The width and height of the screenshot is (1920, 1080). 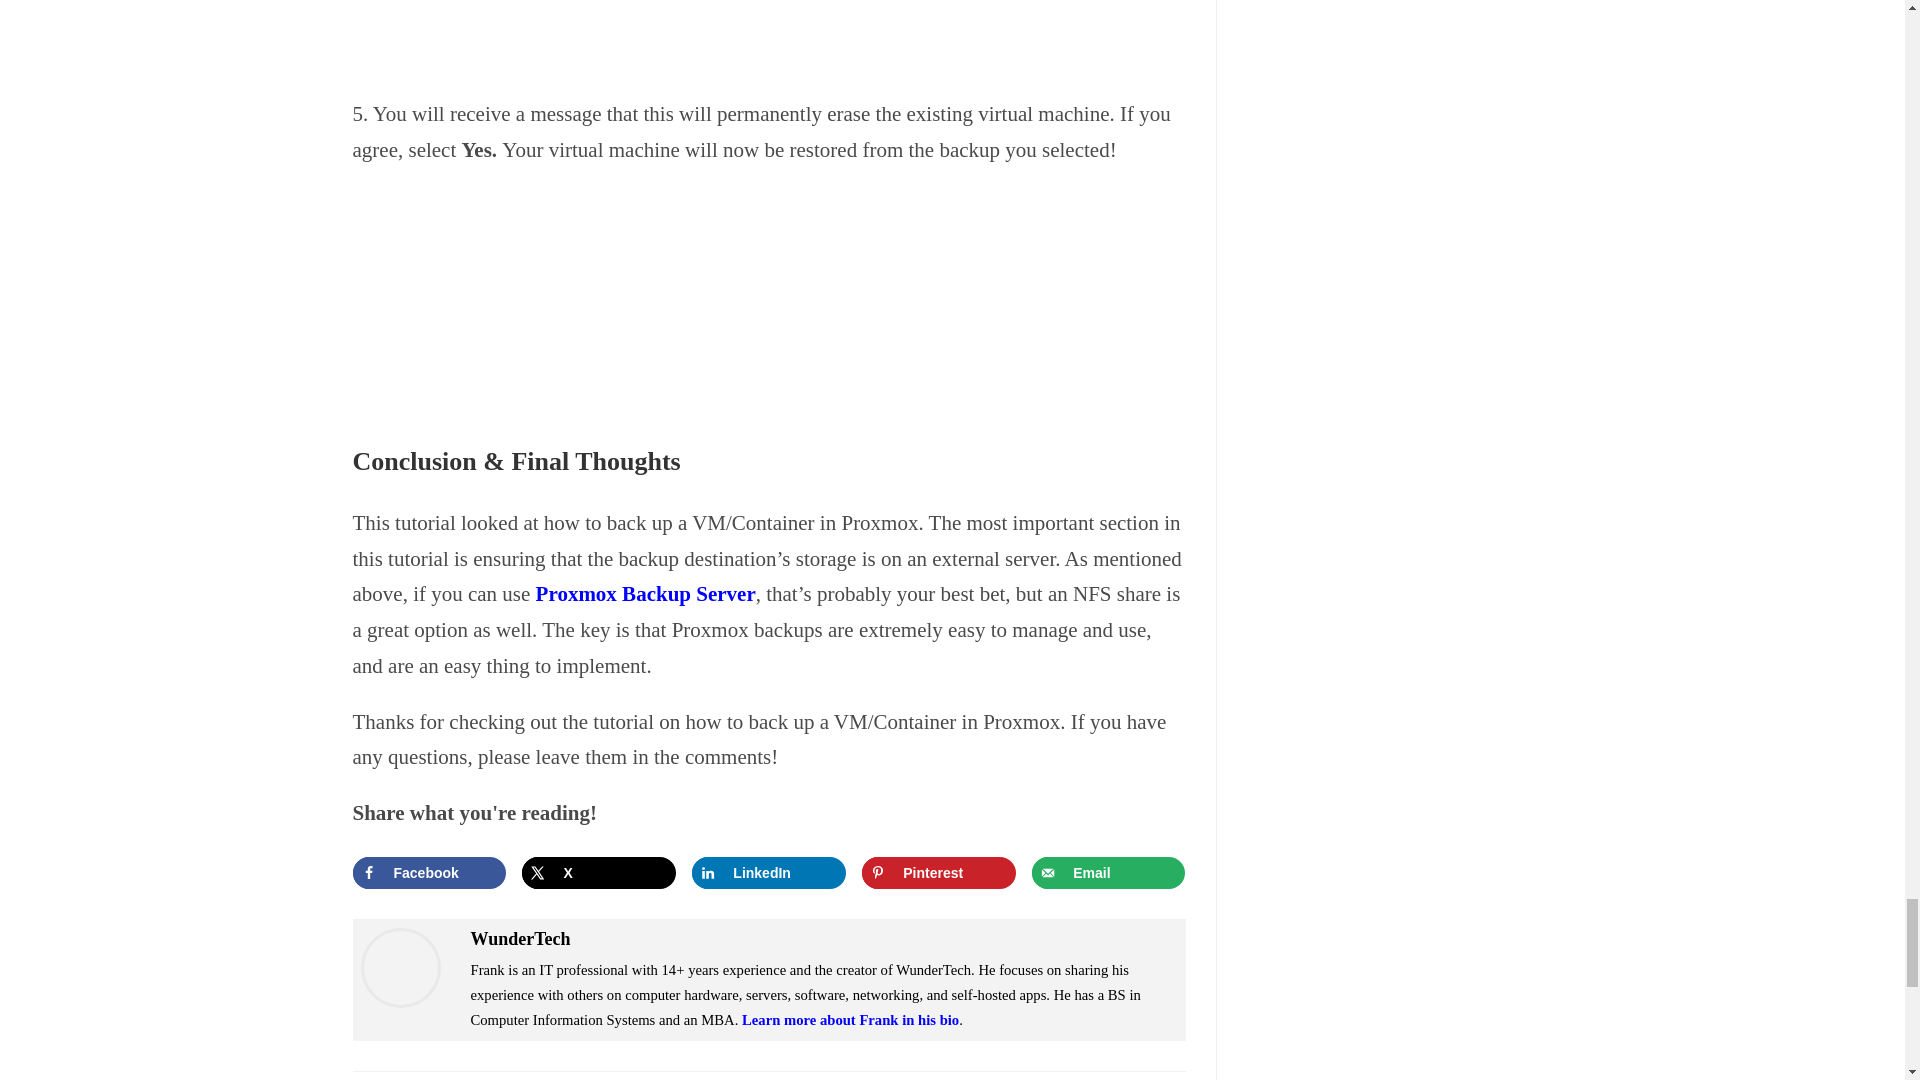 I want to click on Email, so click(x=1108, y=872).